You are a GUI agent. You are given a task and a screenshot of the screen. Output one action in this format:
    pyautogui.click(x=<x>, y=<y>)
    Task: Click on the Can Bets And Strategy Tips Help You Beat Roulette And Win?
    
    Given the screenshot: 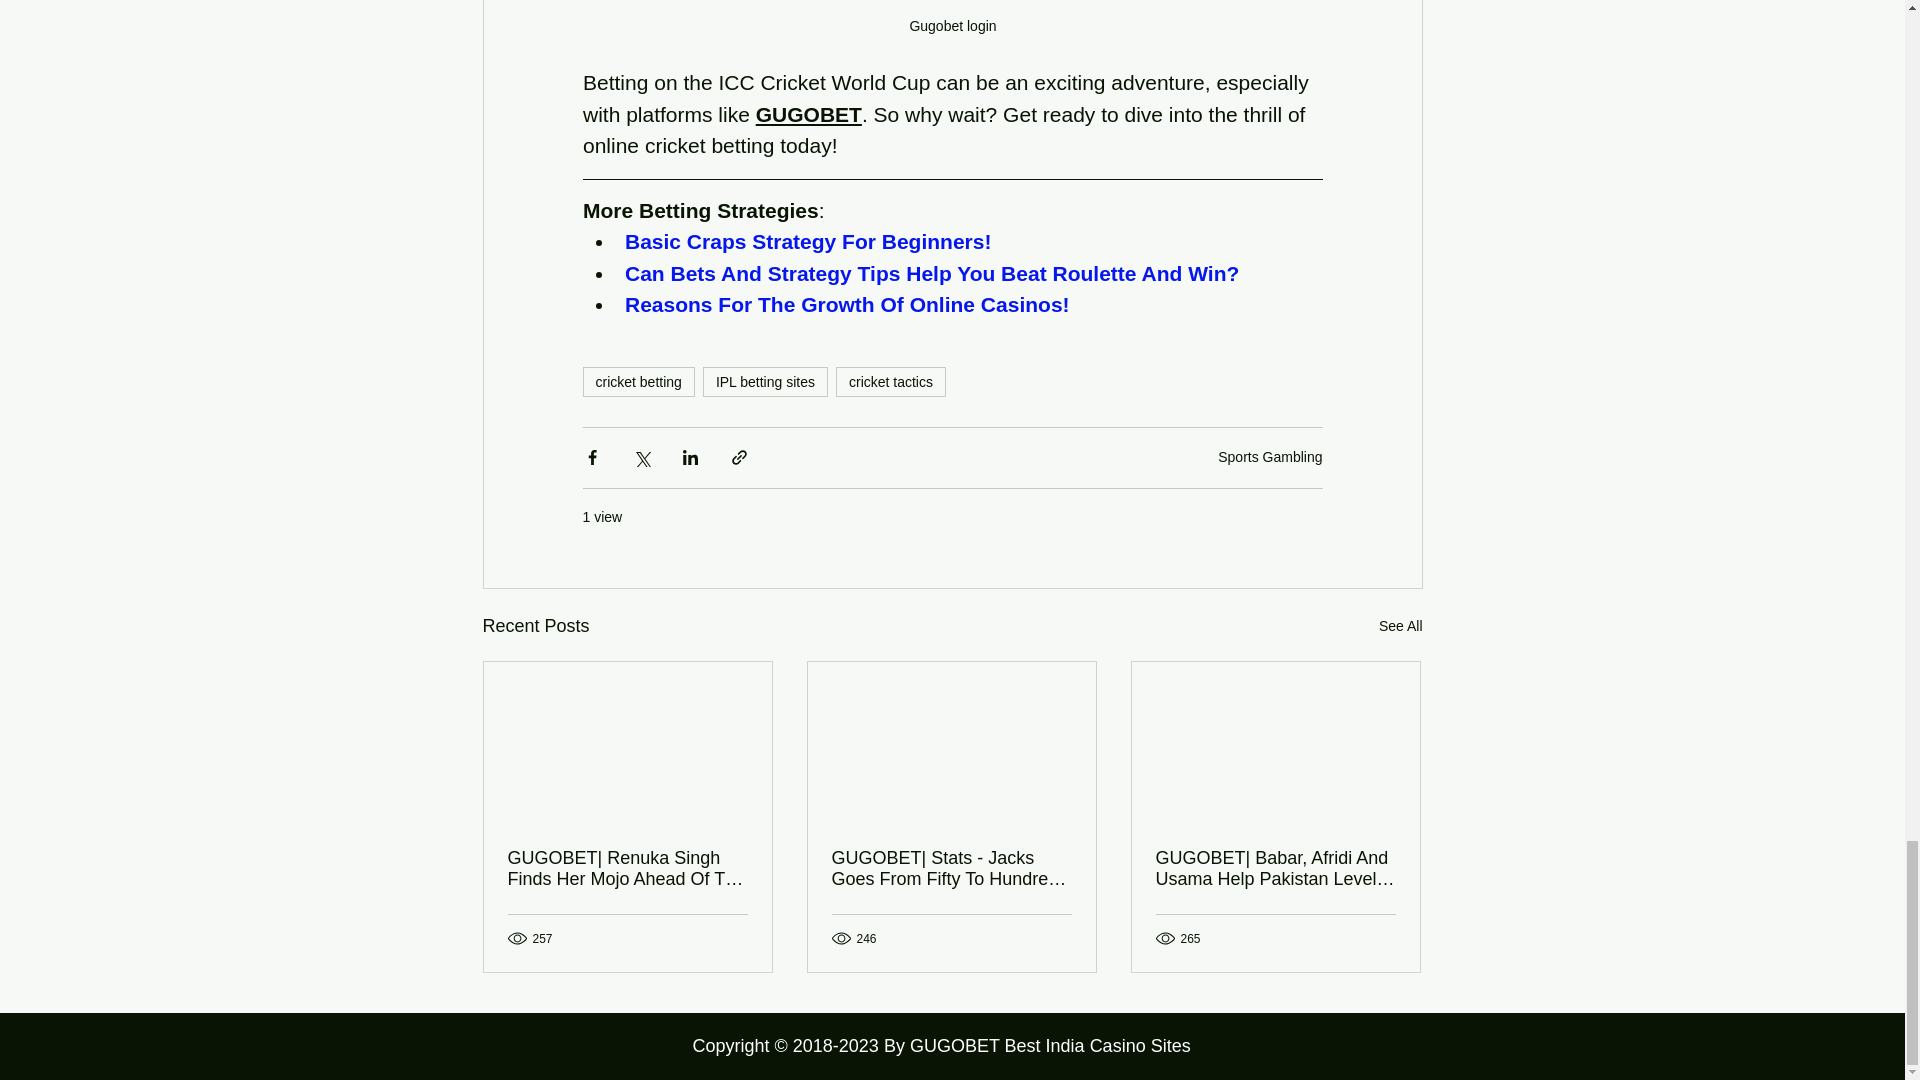 What is the action you would take?
    pyautogui.click(x=931, y=274)
    